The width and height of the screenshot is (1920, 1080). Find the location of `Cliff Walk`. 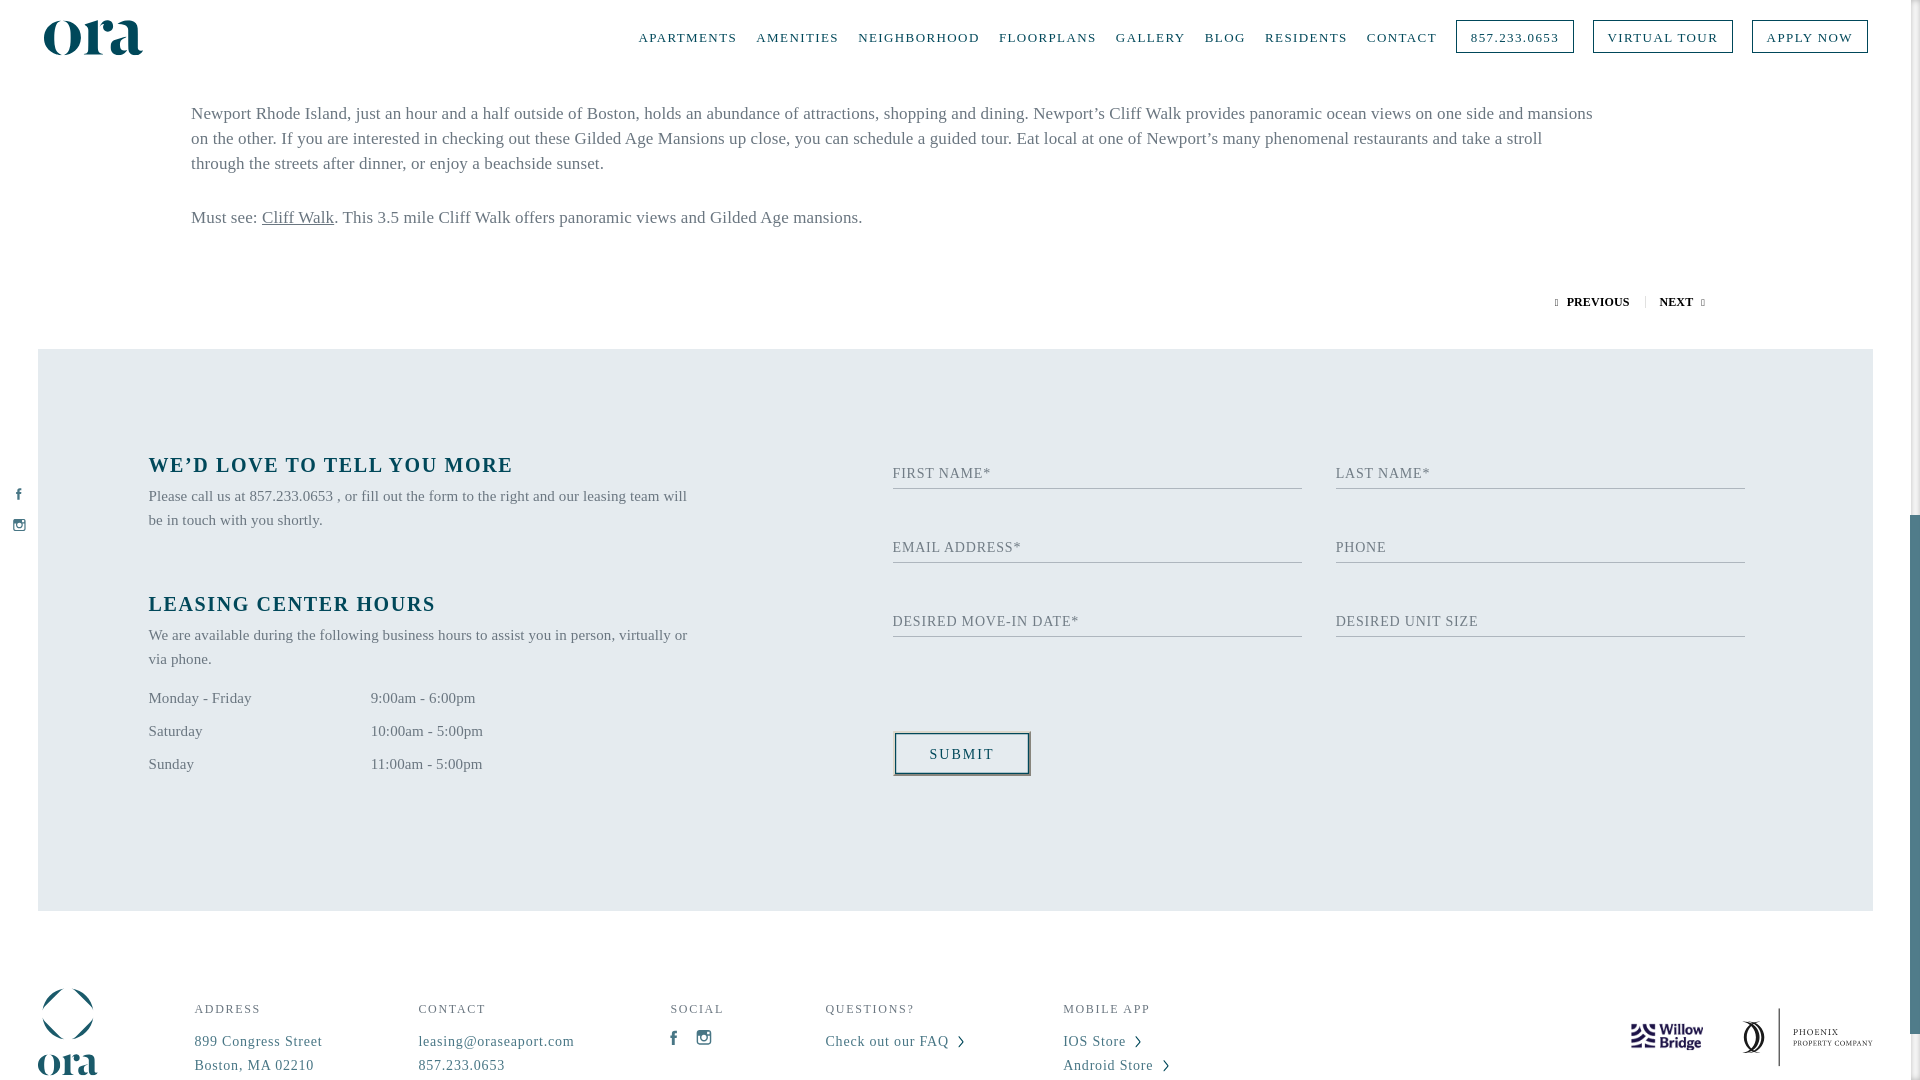

Cliff Walk is located at coordinates (298, 217).